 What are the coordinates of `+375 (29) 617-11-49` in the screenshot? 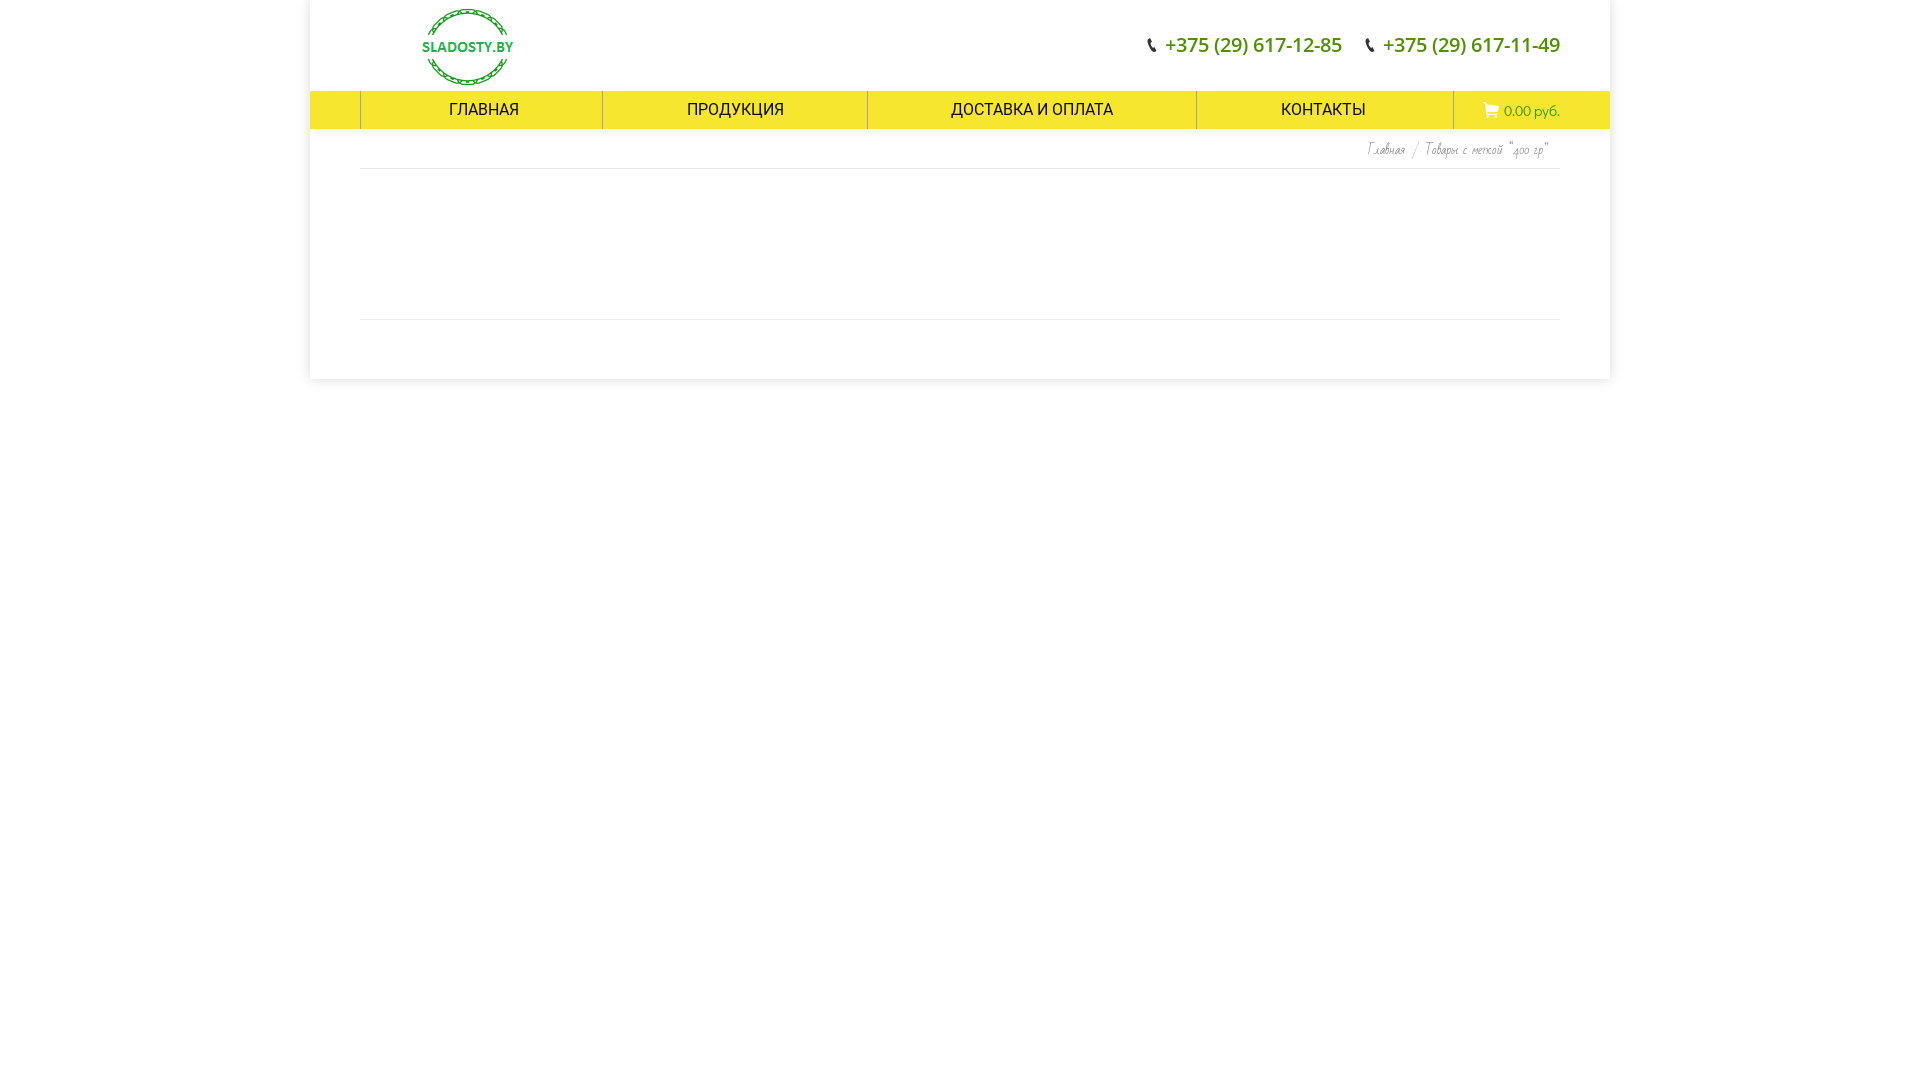 It's located at (1472, 45).